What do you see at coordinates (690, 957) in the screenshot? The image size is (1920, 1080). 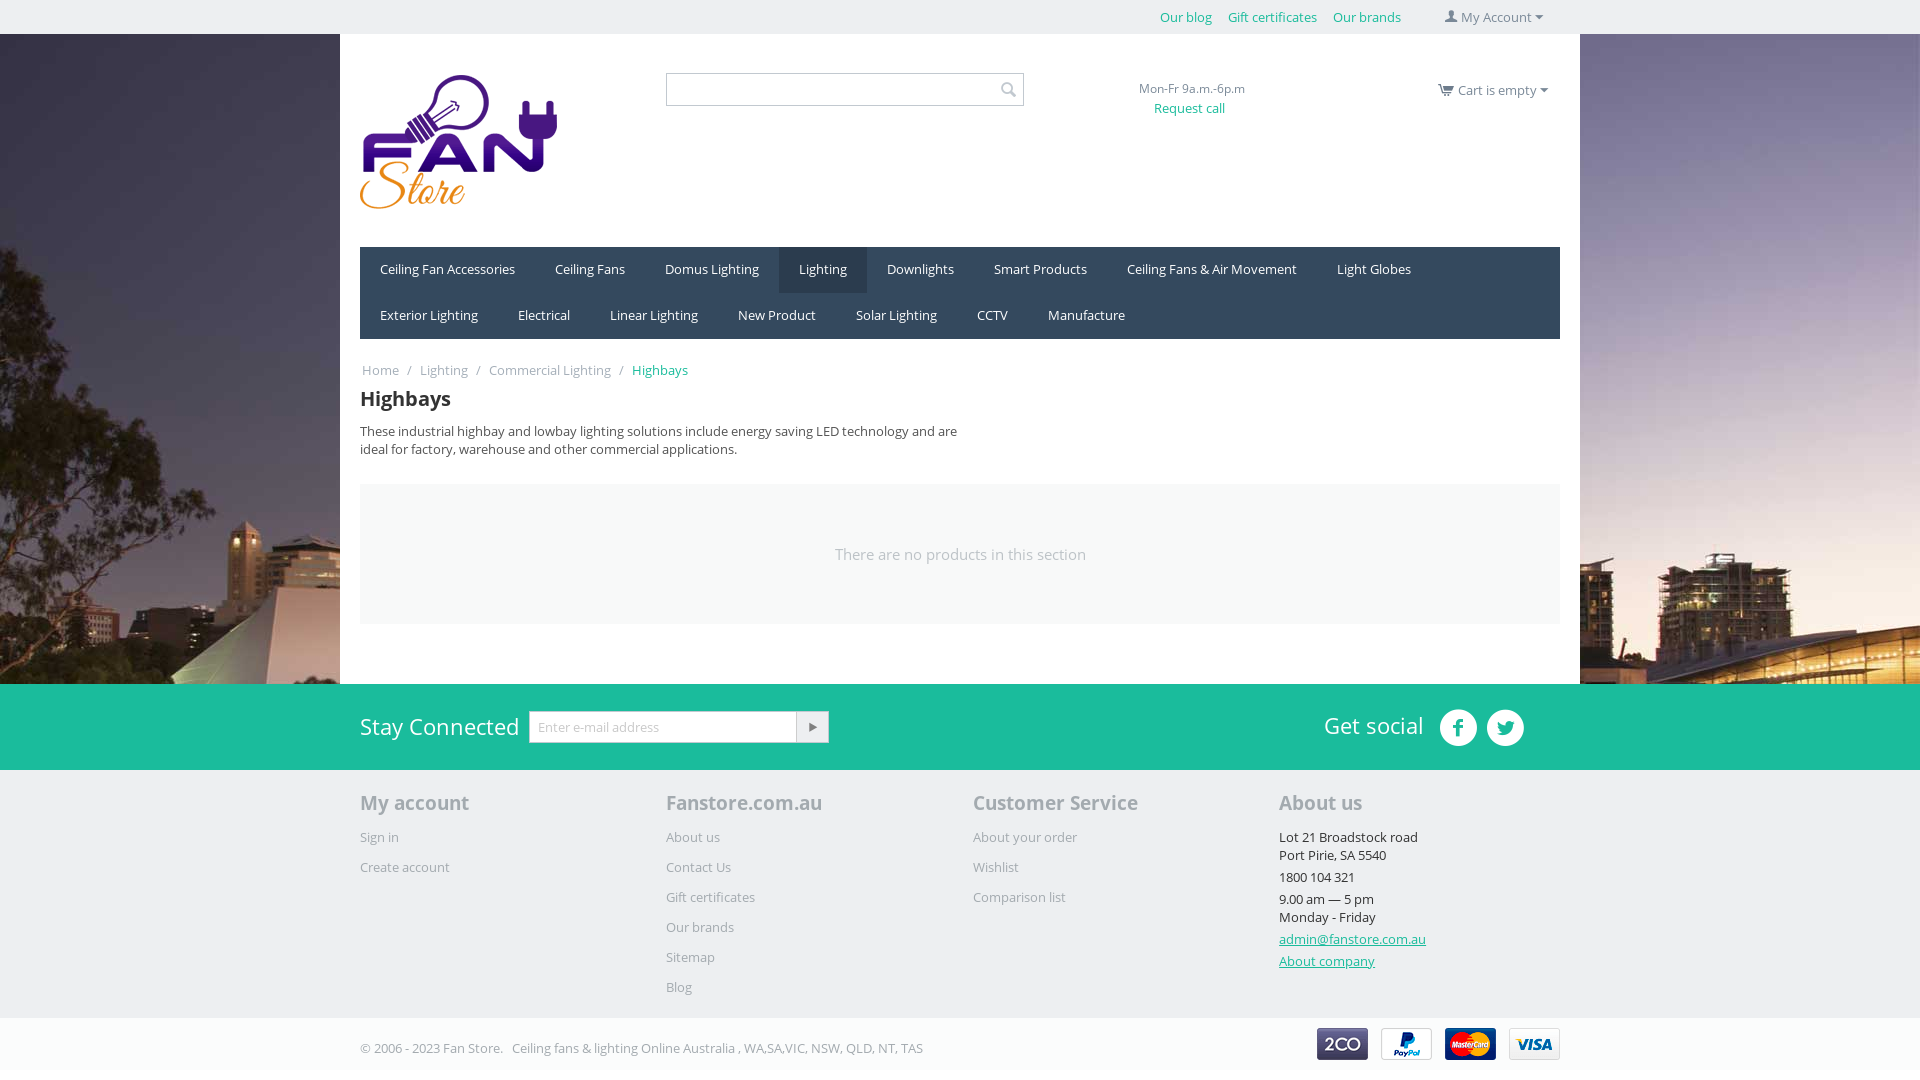 I see `Sitemap` at bounding box center [690, 957].